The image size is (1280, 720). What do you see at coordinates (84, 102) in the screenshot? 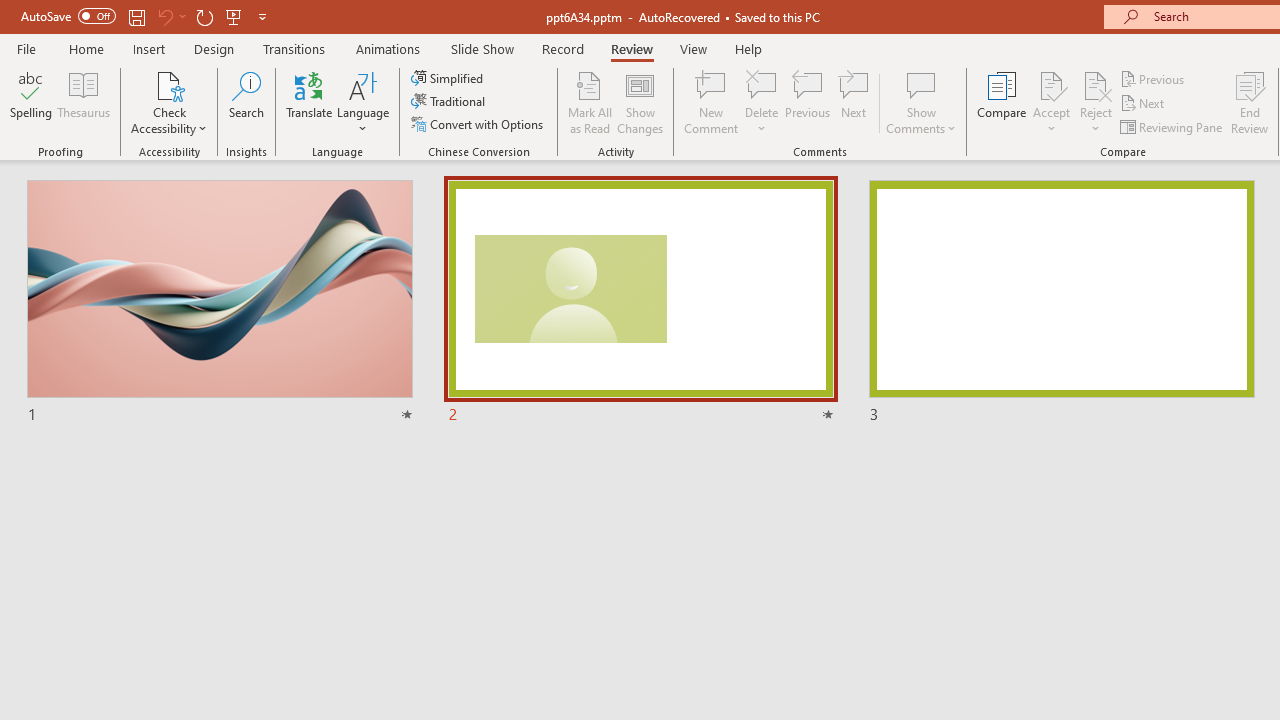
I see `Thesaurus...` at bounding box center [84, 102].